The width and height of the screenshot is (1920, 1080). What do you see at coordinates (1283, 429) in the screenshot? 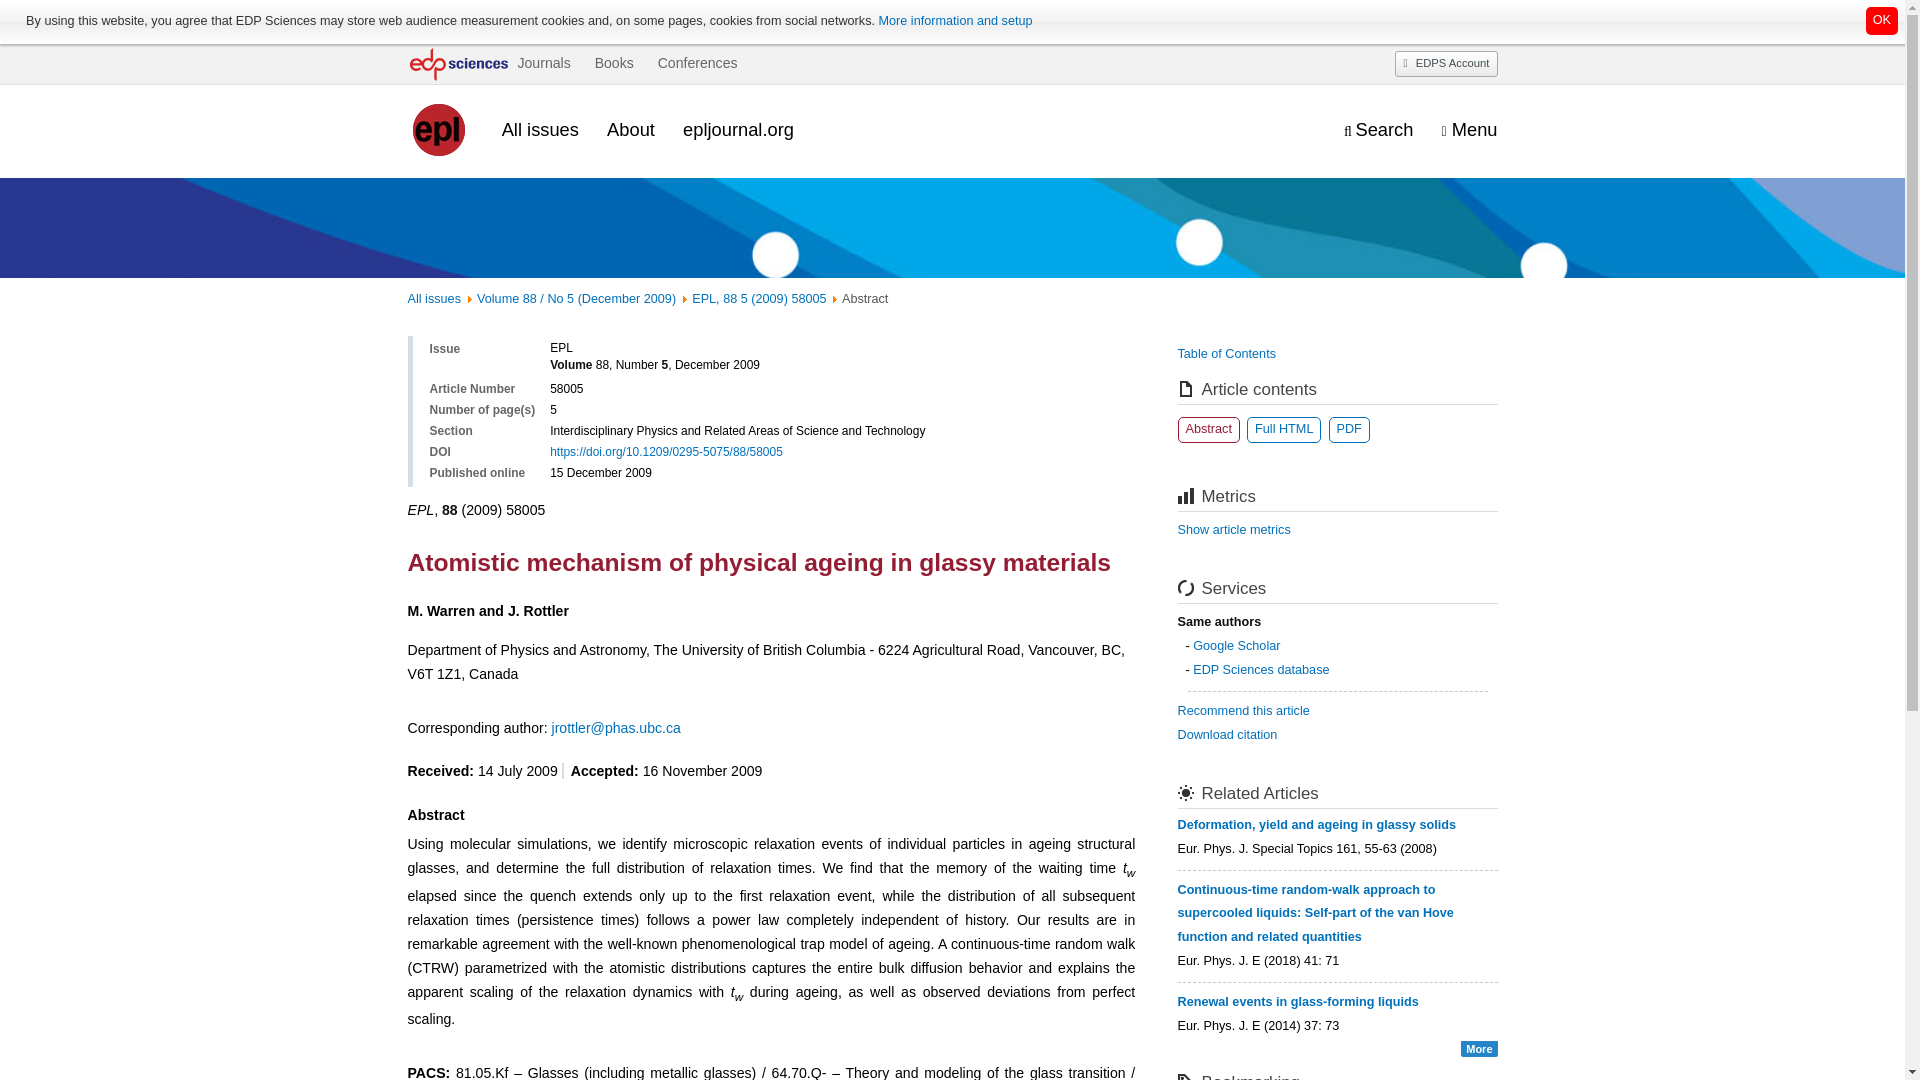
I see `Full HTML` at bounding box center [1283, 429].